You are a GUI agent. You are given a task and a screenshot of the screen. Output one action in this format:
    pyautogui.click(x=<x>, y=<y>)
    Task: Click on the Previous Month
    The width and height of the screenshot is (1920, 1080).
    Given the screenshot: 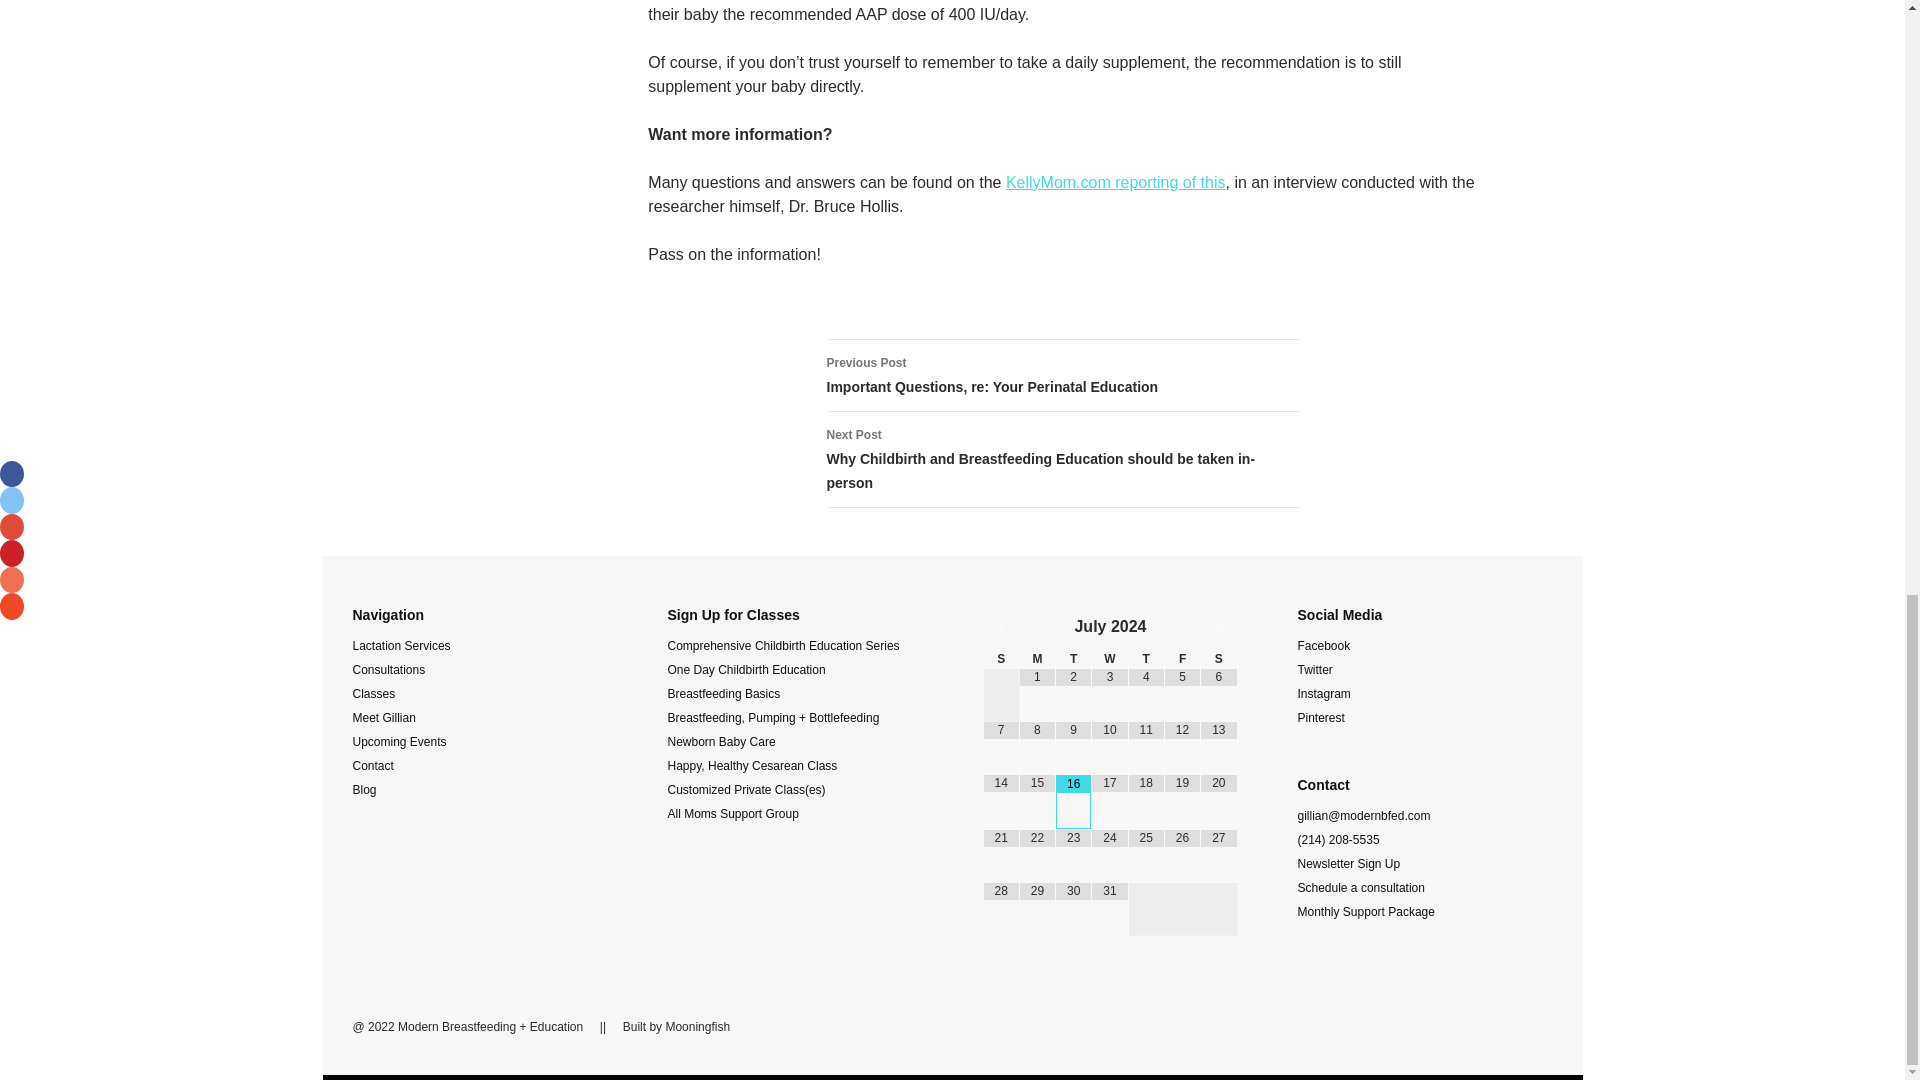 What is the action you would take?
    pyautogui.click(x=1001, y=628)
    